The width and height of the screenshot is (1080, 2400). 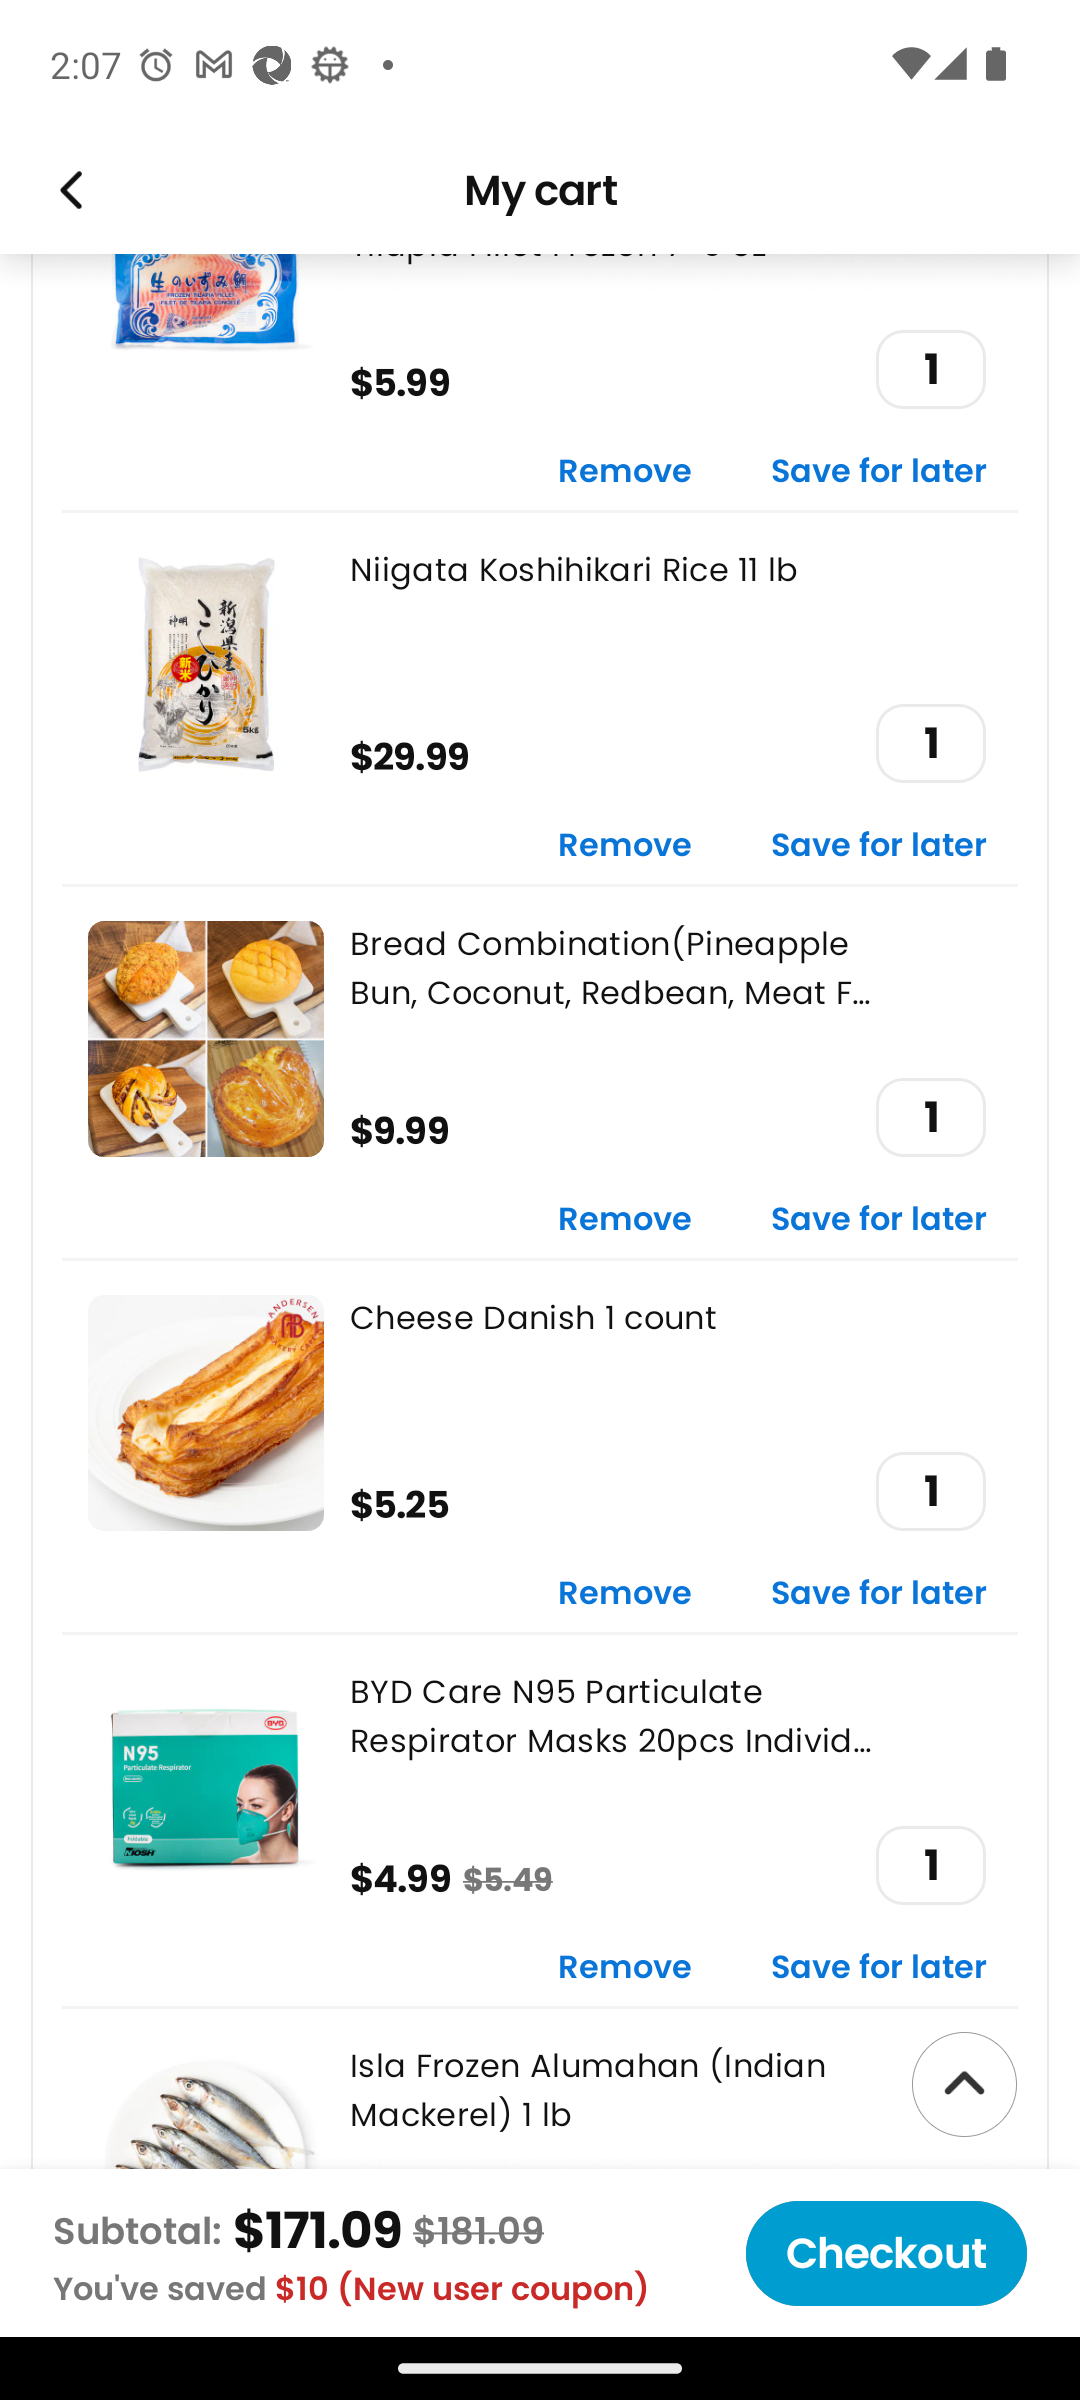 I want to click on Remove, so click(x=625, y=846).